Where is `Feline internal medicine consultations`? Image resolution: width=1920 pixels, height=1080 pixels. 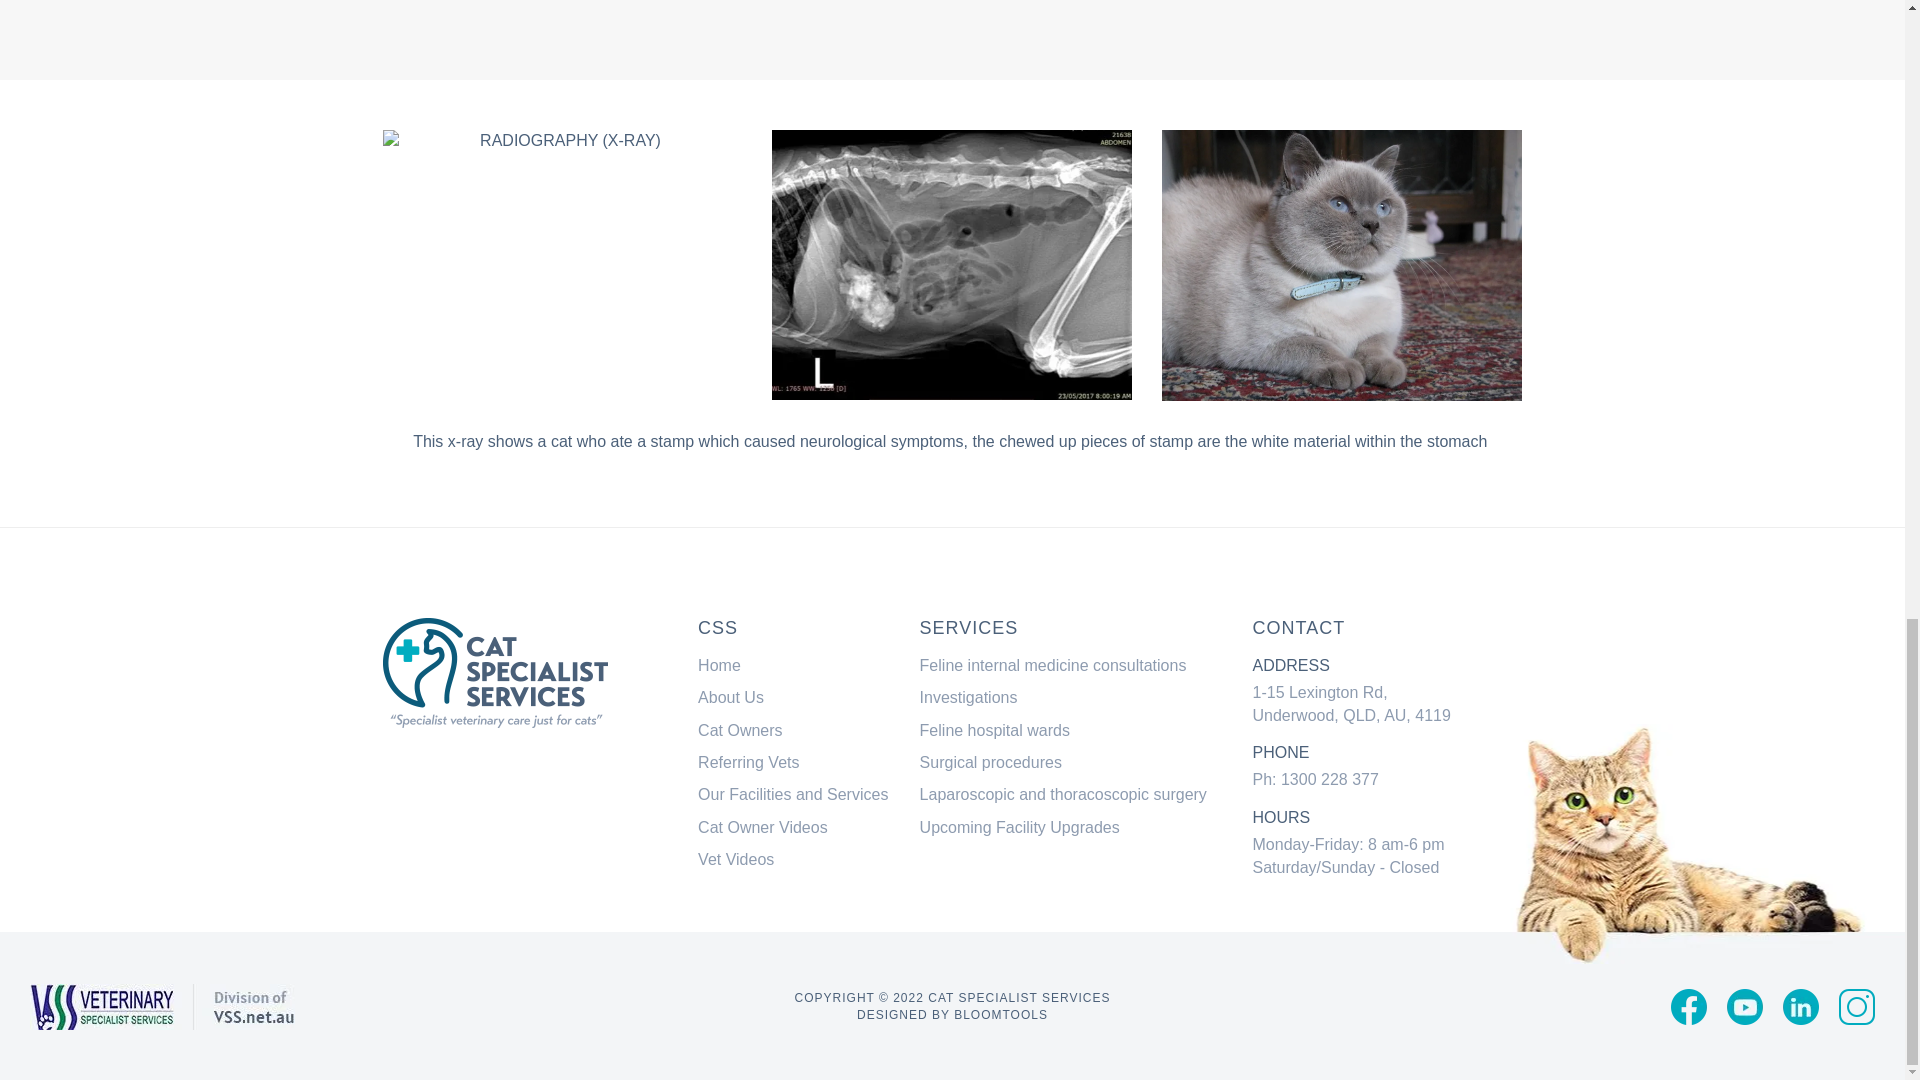
Feline internal medicine consultations is located at coordinates (1052, 664).